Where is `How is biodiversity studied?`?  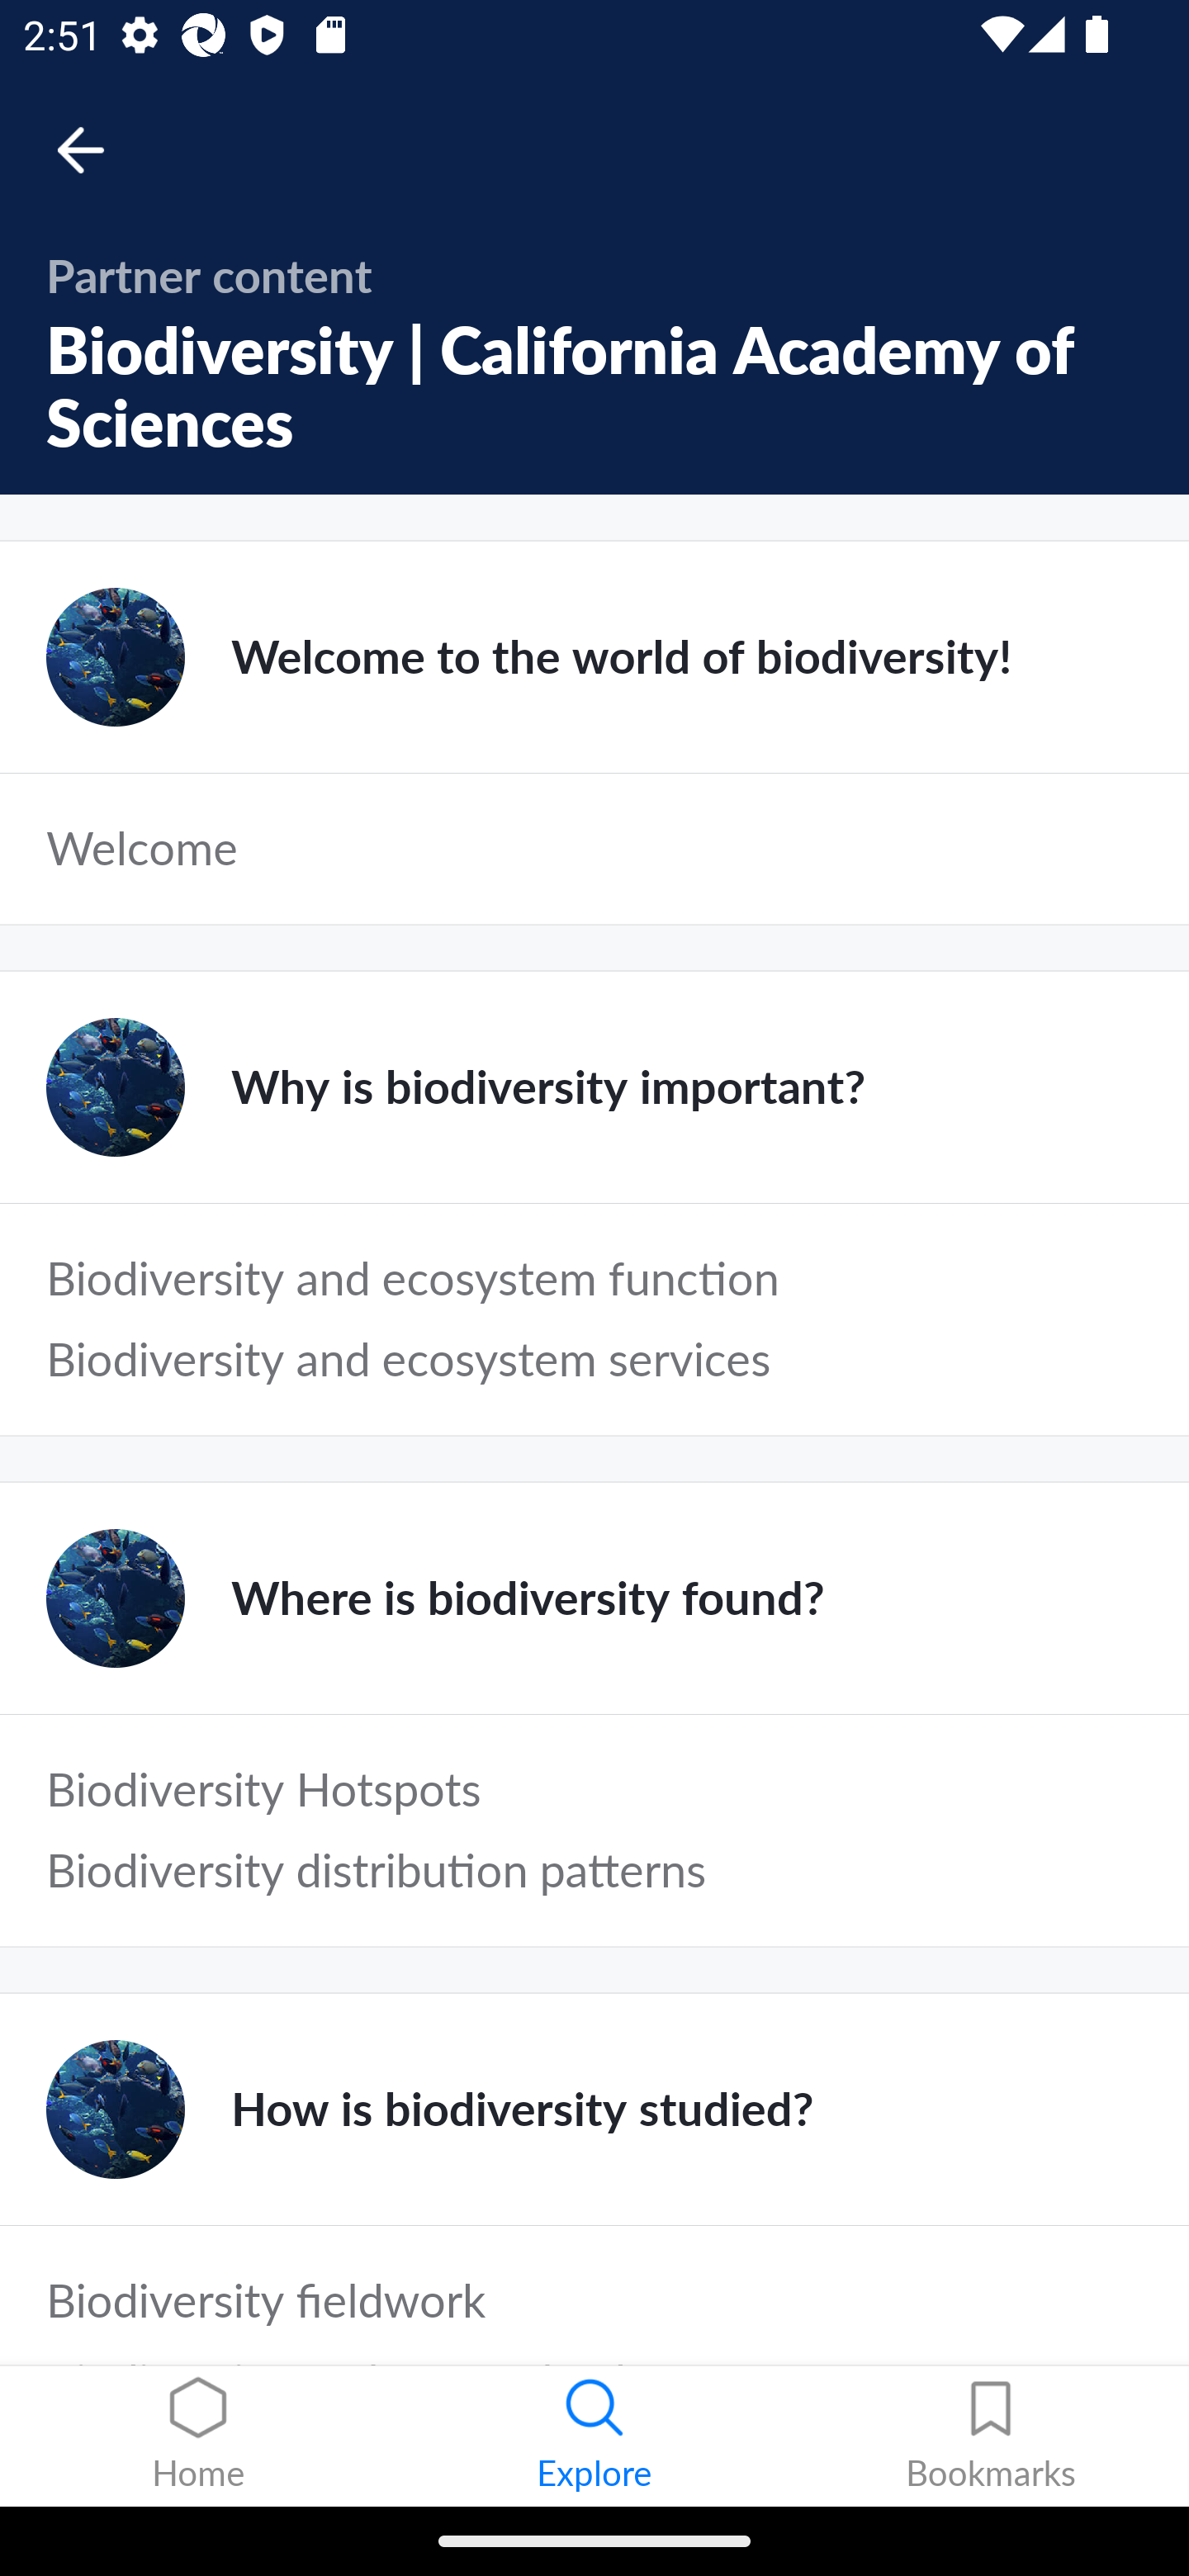 How is biodiversity studied? is located at coordinates (594, 2109).